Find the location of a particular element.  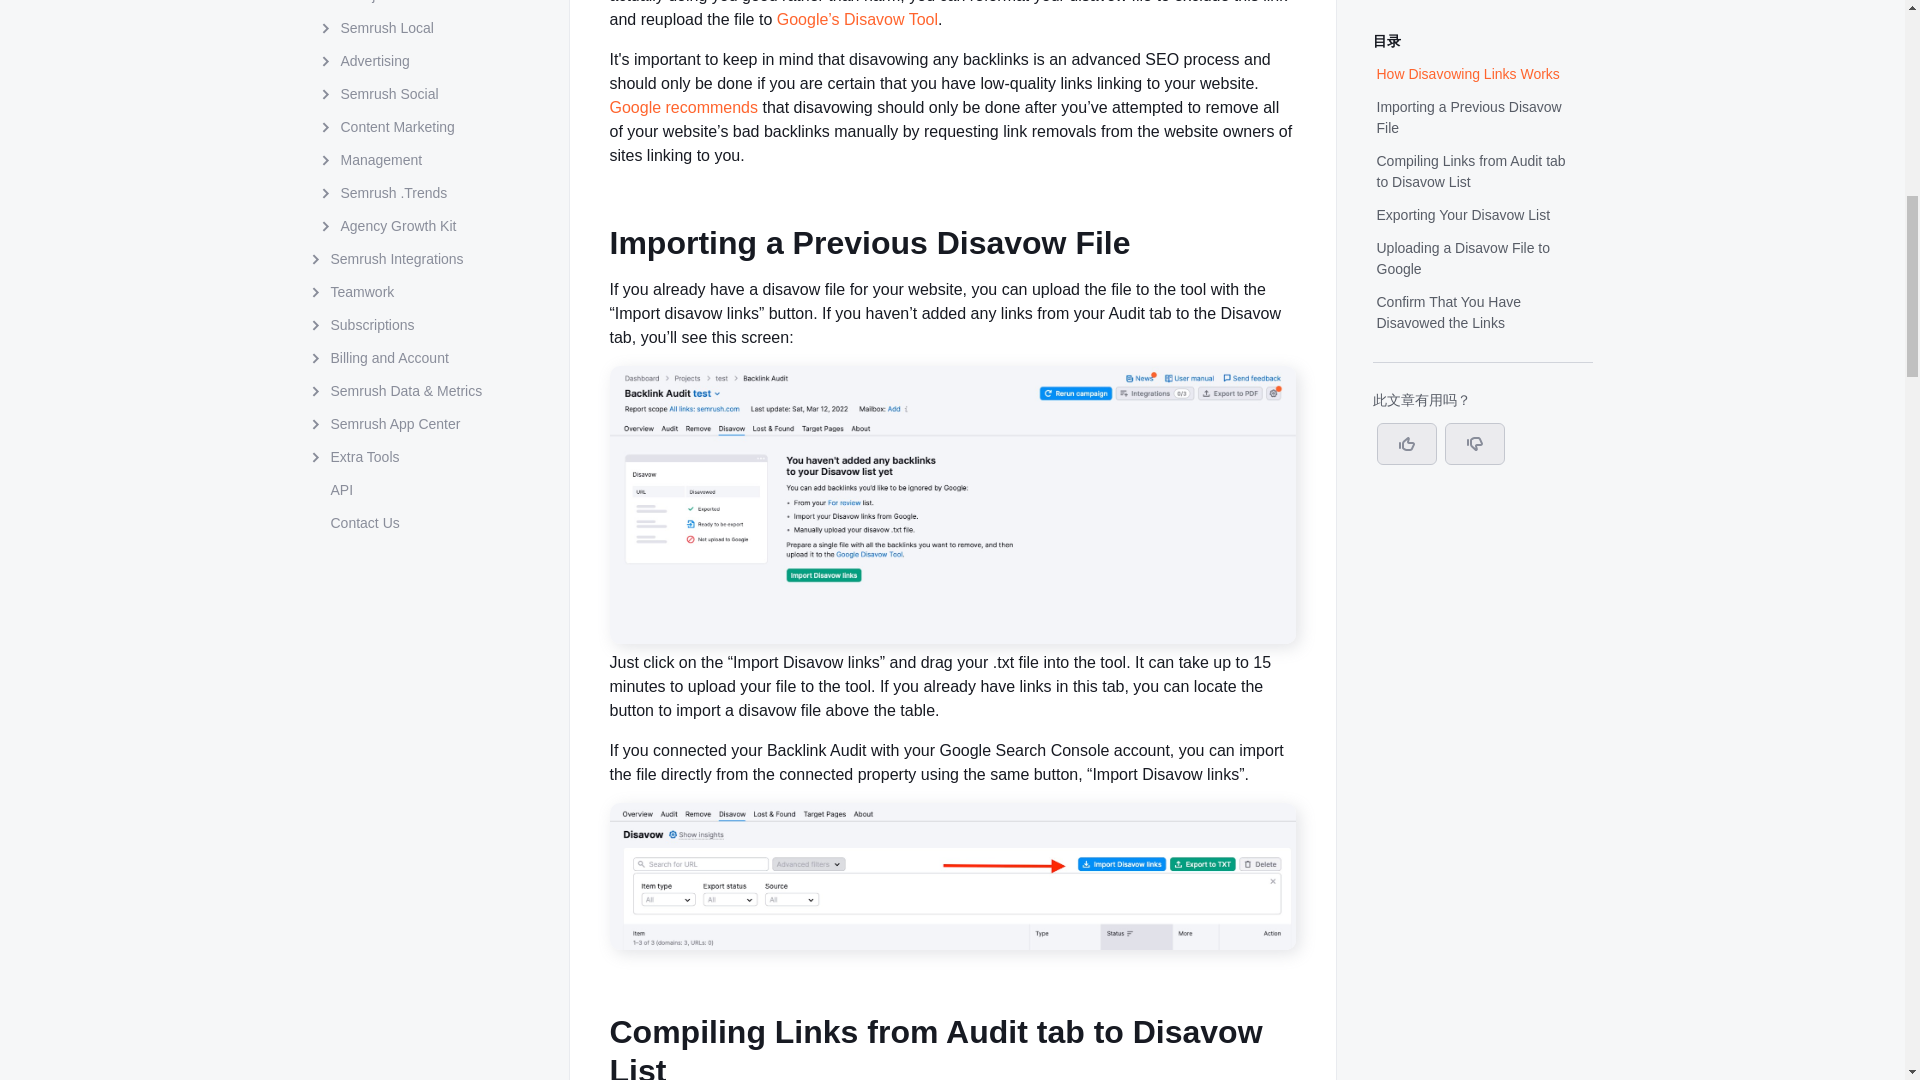

Example of the empty Disavow tab.  is located at coordinates (953, 638).